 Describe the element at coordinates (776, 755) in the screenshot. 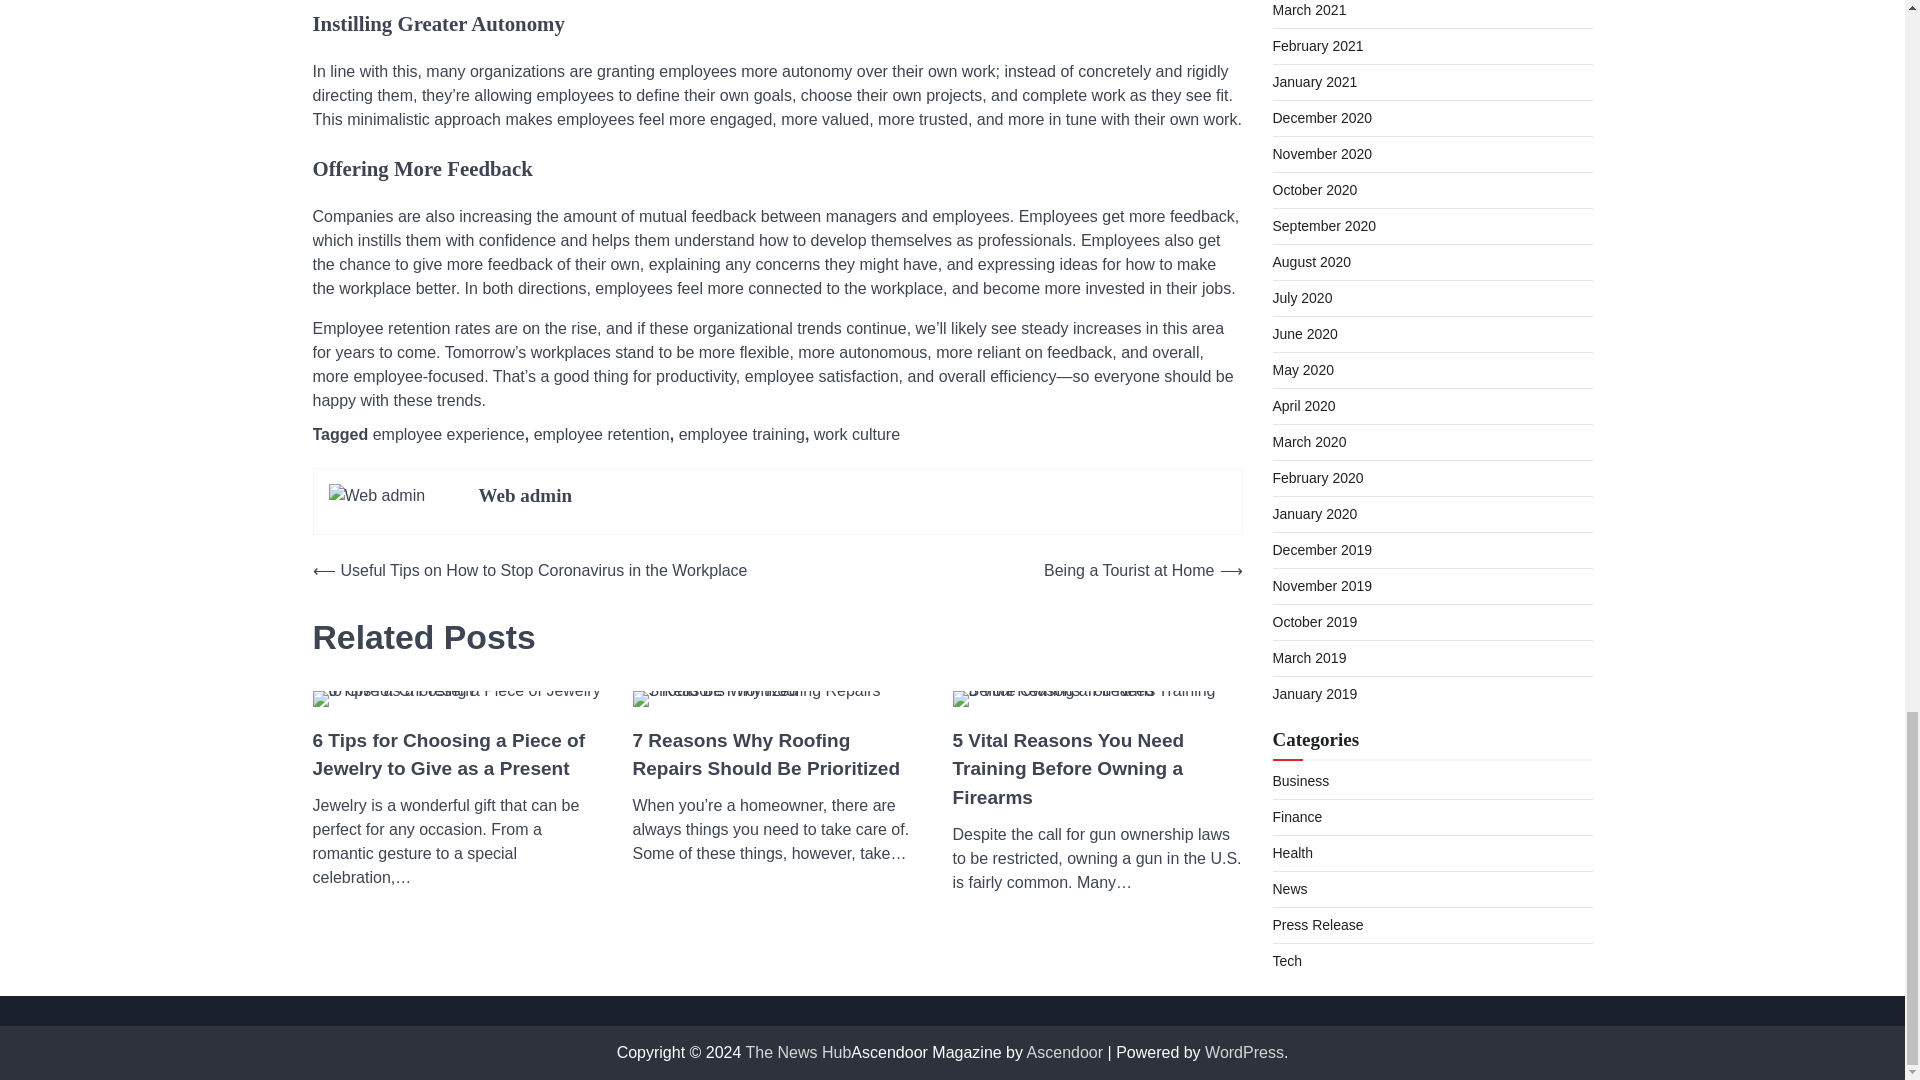

I see `7 Reasons Why Roofing Repairs Should Be Prioritized` at that location.